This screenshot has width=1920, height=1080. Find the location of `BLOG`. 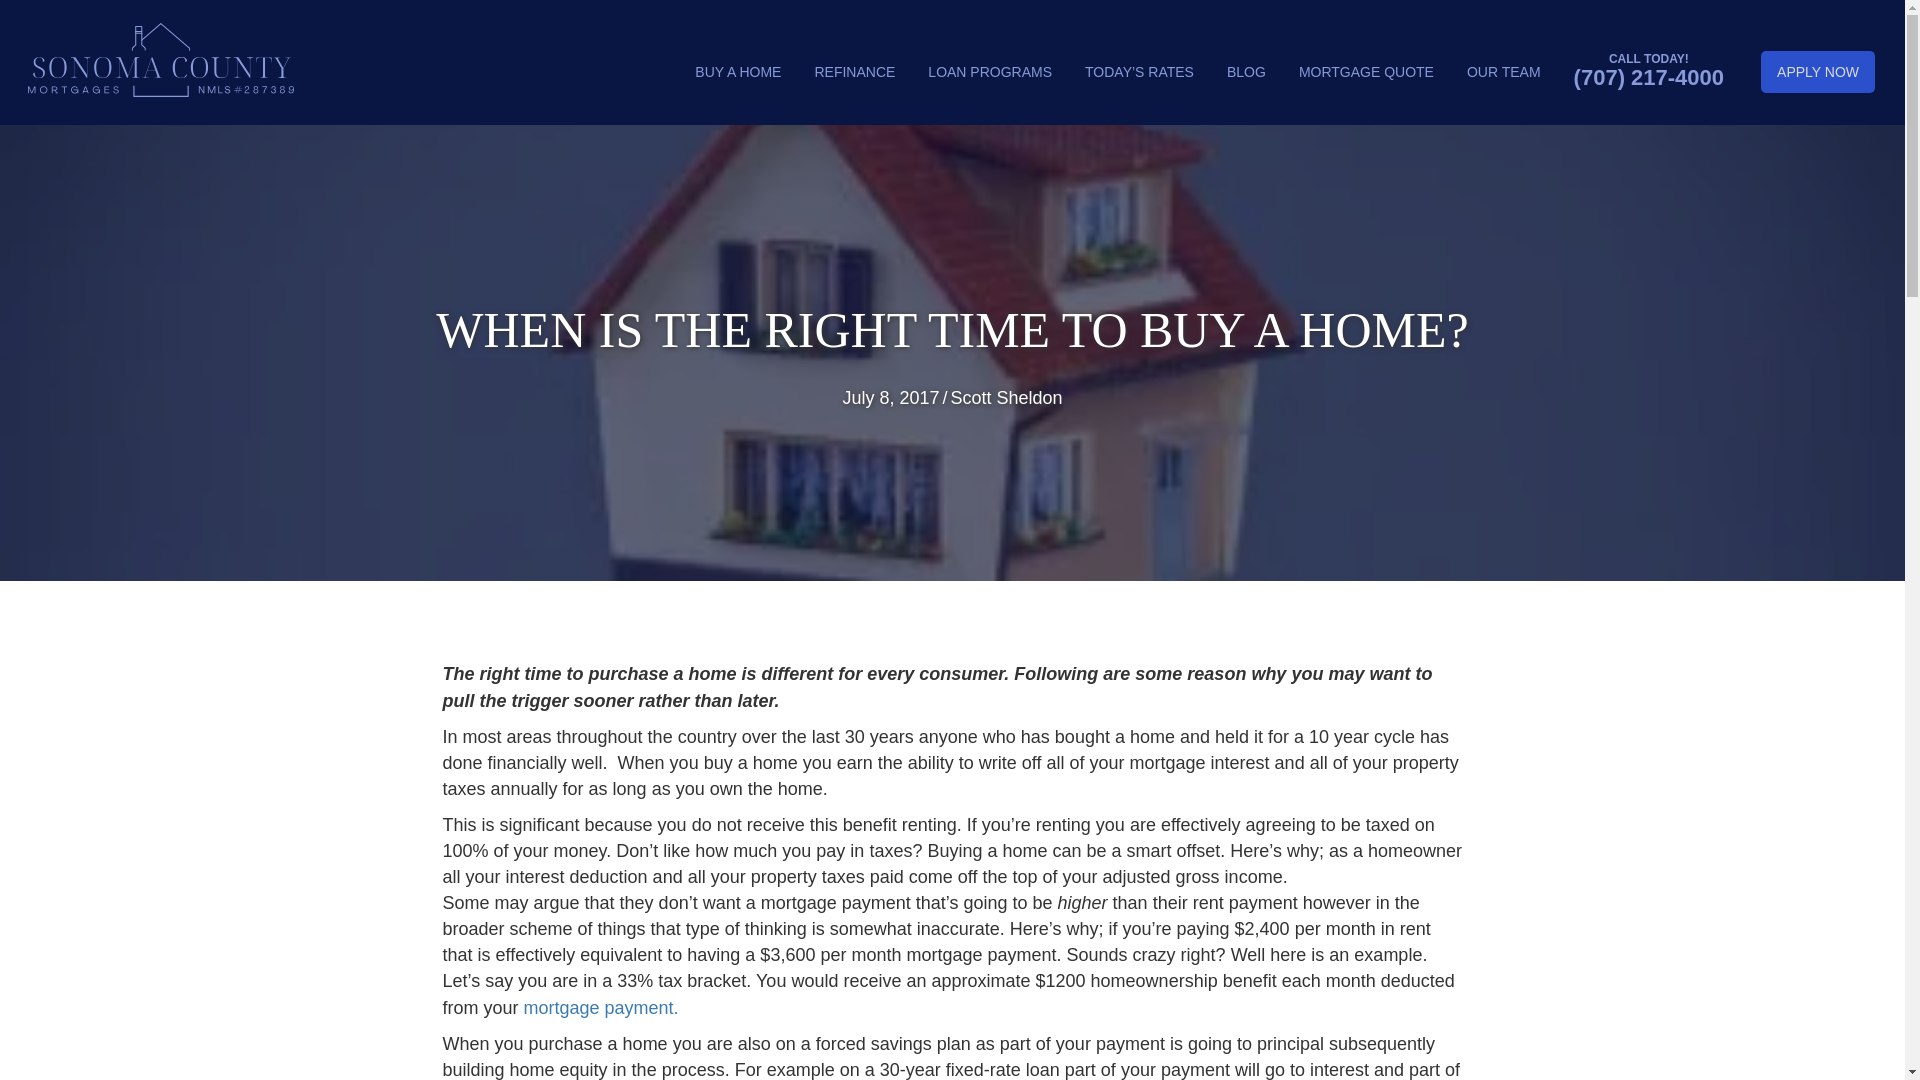

BLOG is located at coordinates (1246, 71).